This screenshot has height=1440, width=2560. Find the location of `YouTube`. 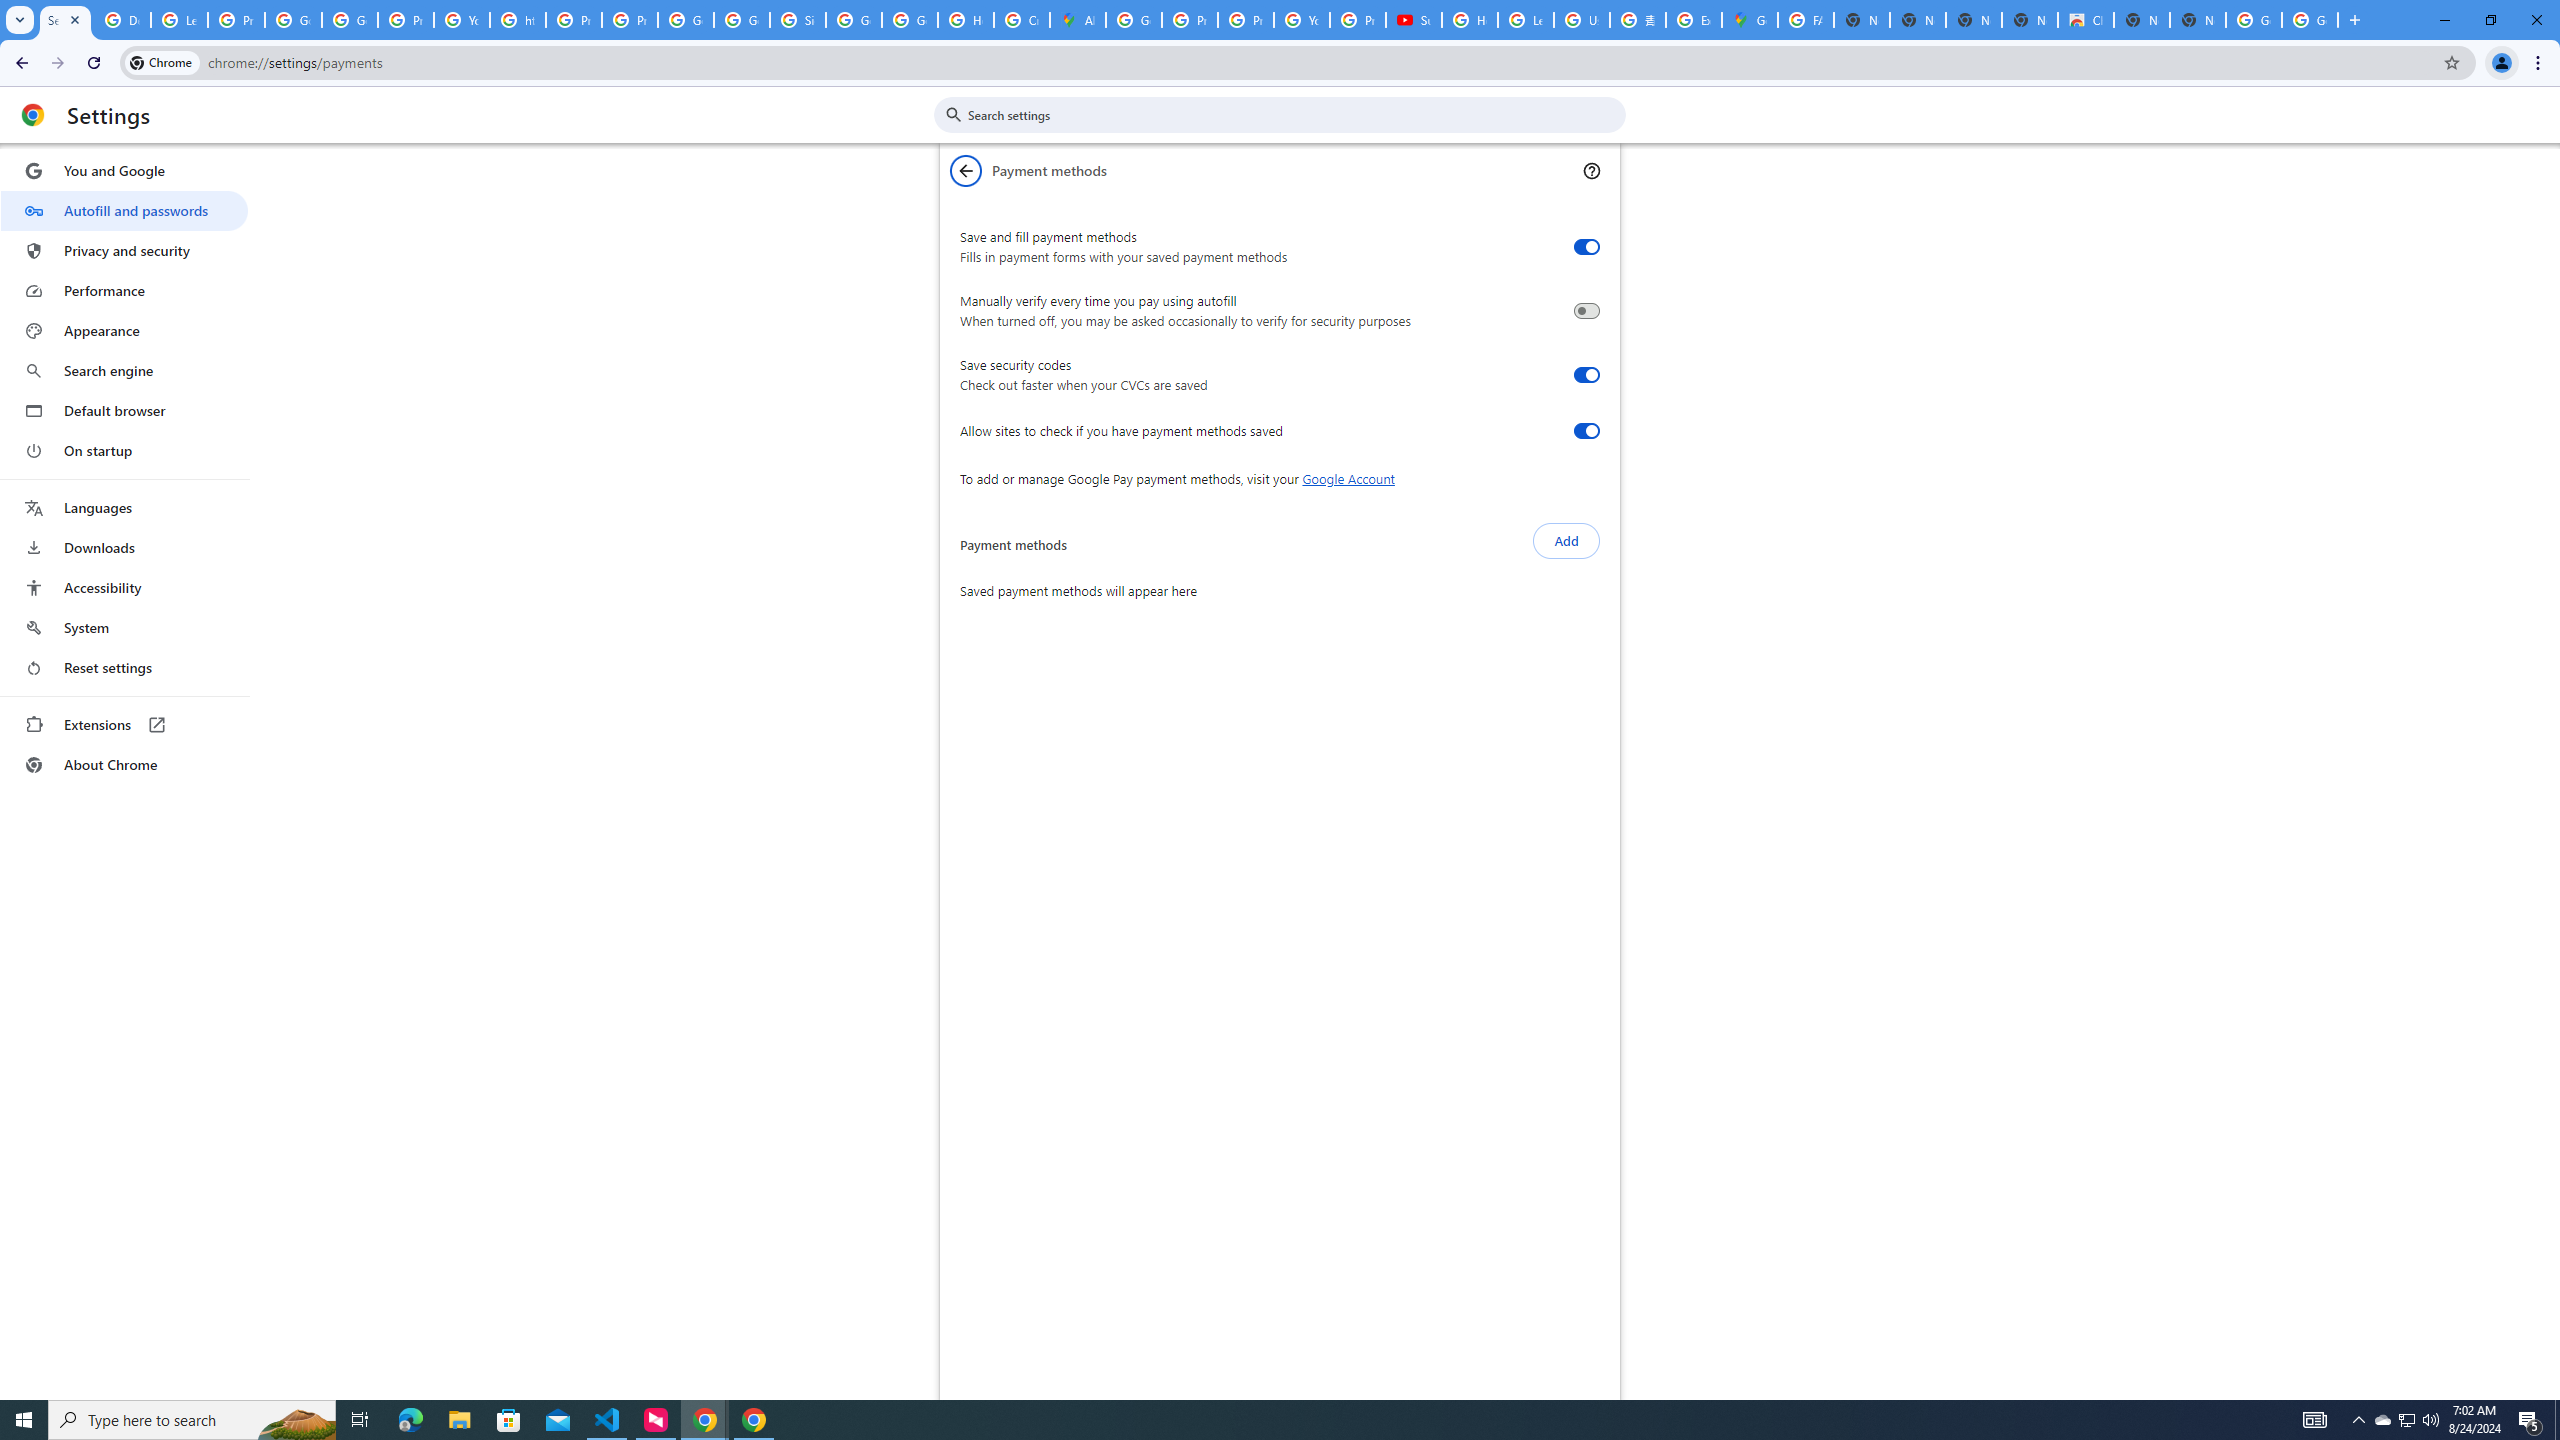

YouTube is located at coordinates (1301, 20).